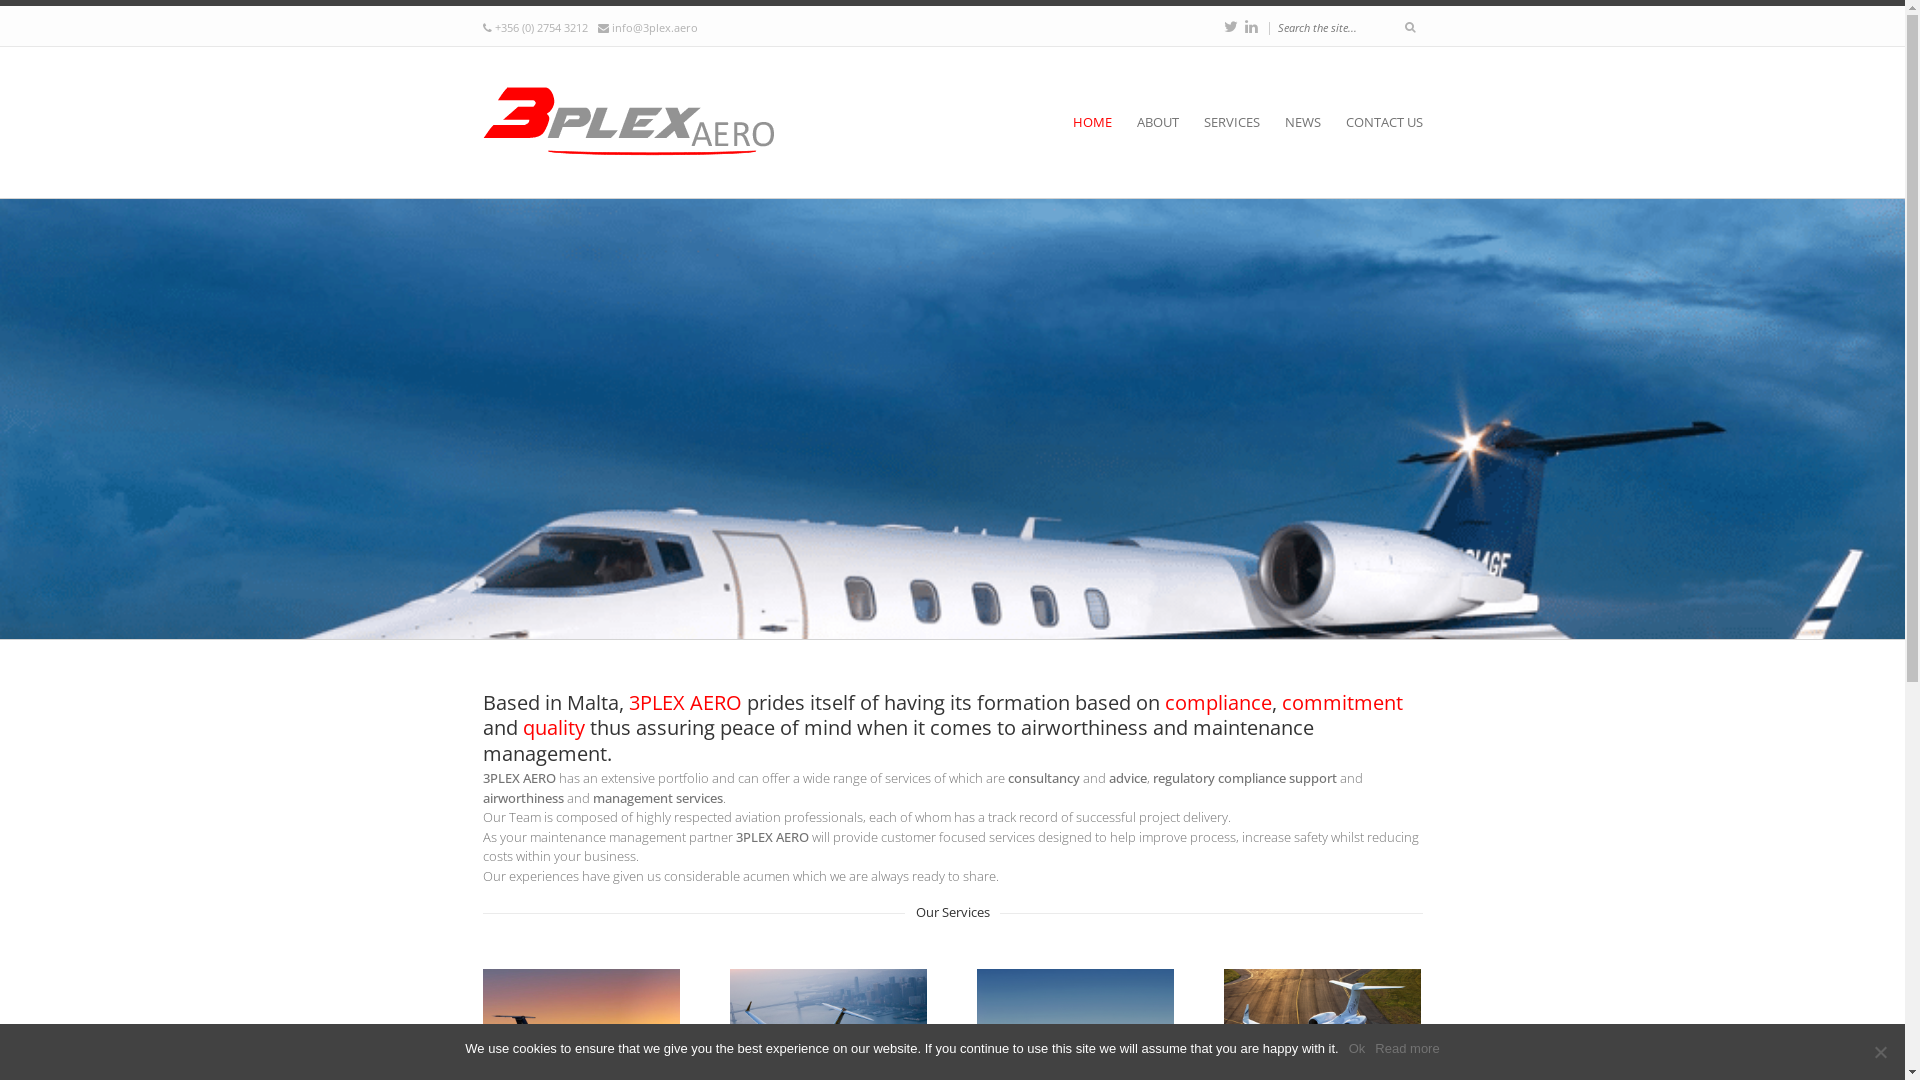 The image size is (1920, 1080). I want to click on 3Plex Aero, so click(631, 122).